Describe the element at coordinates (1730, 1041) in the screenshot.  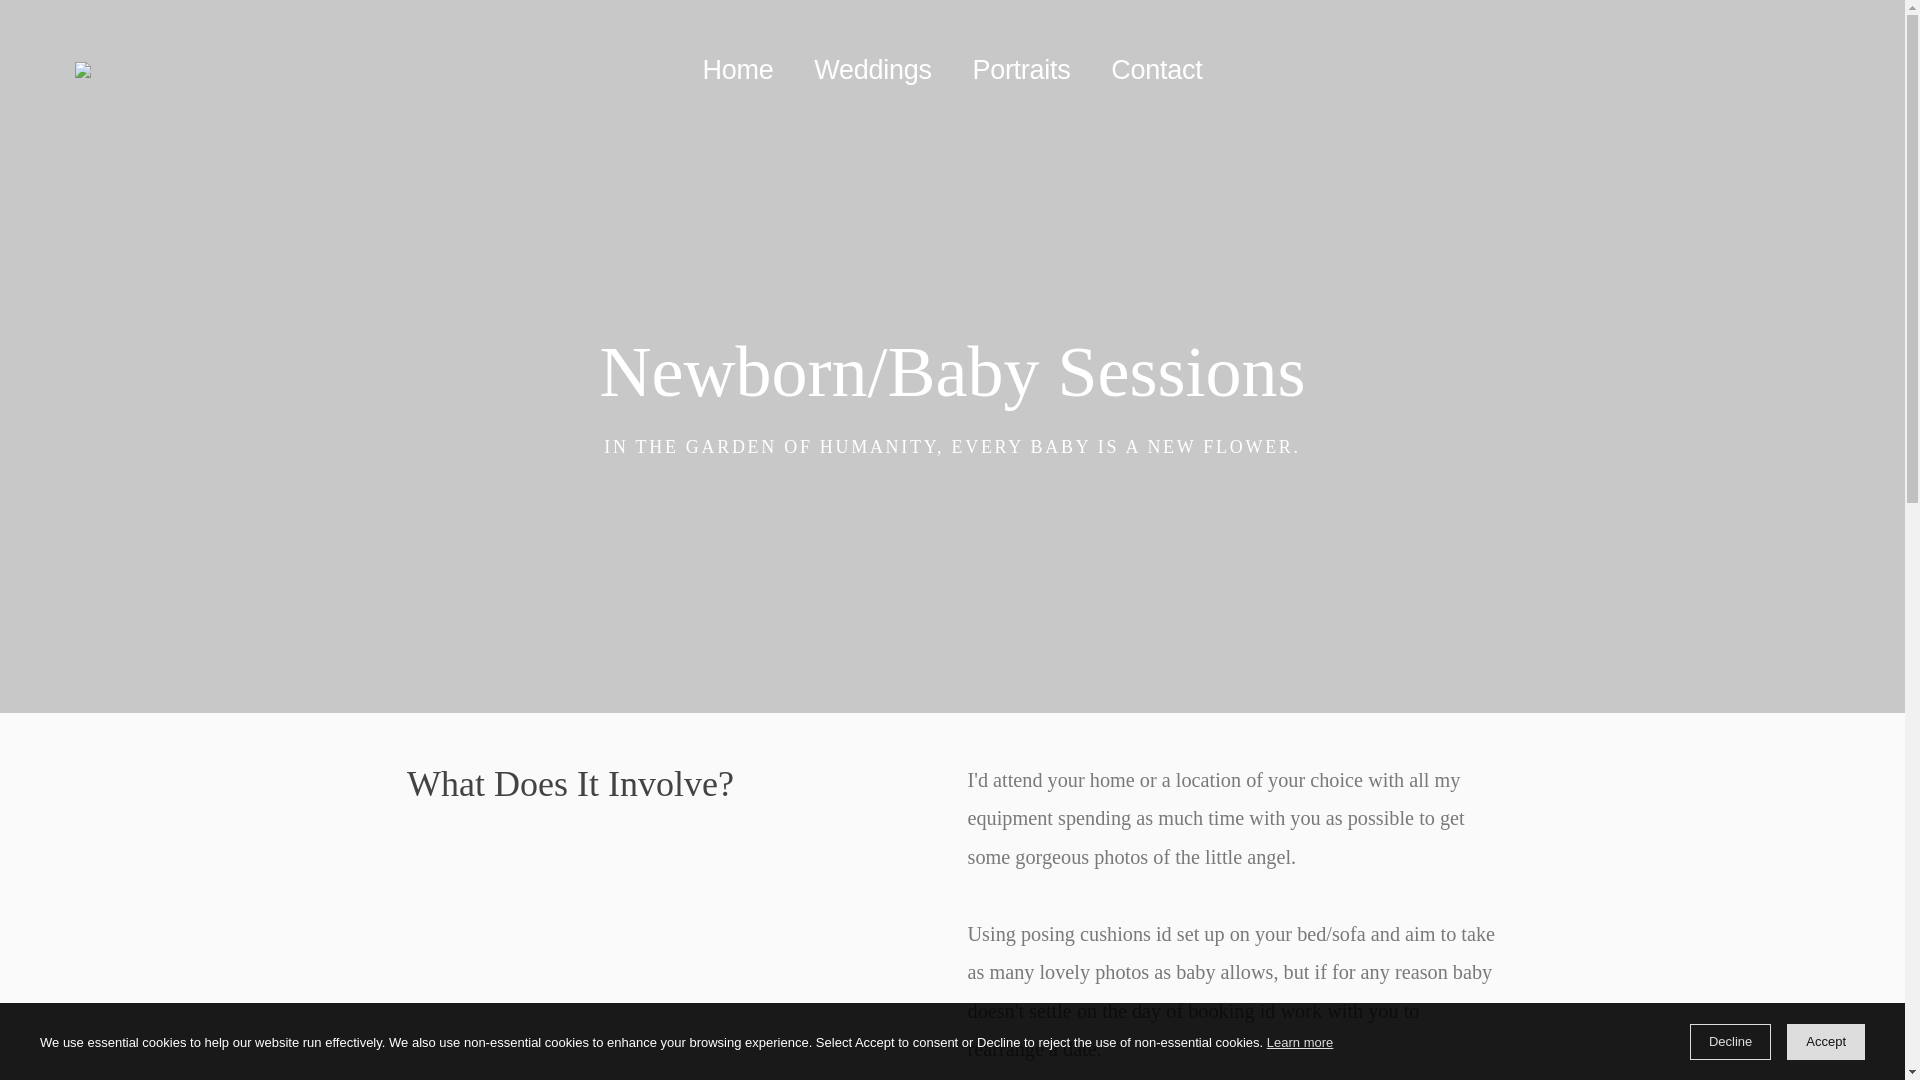
I see `Decline` at that location.